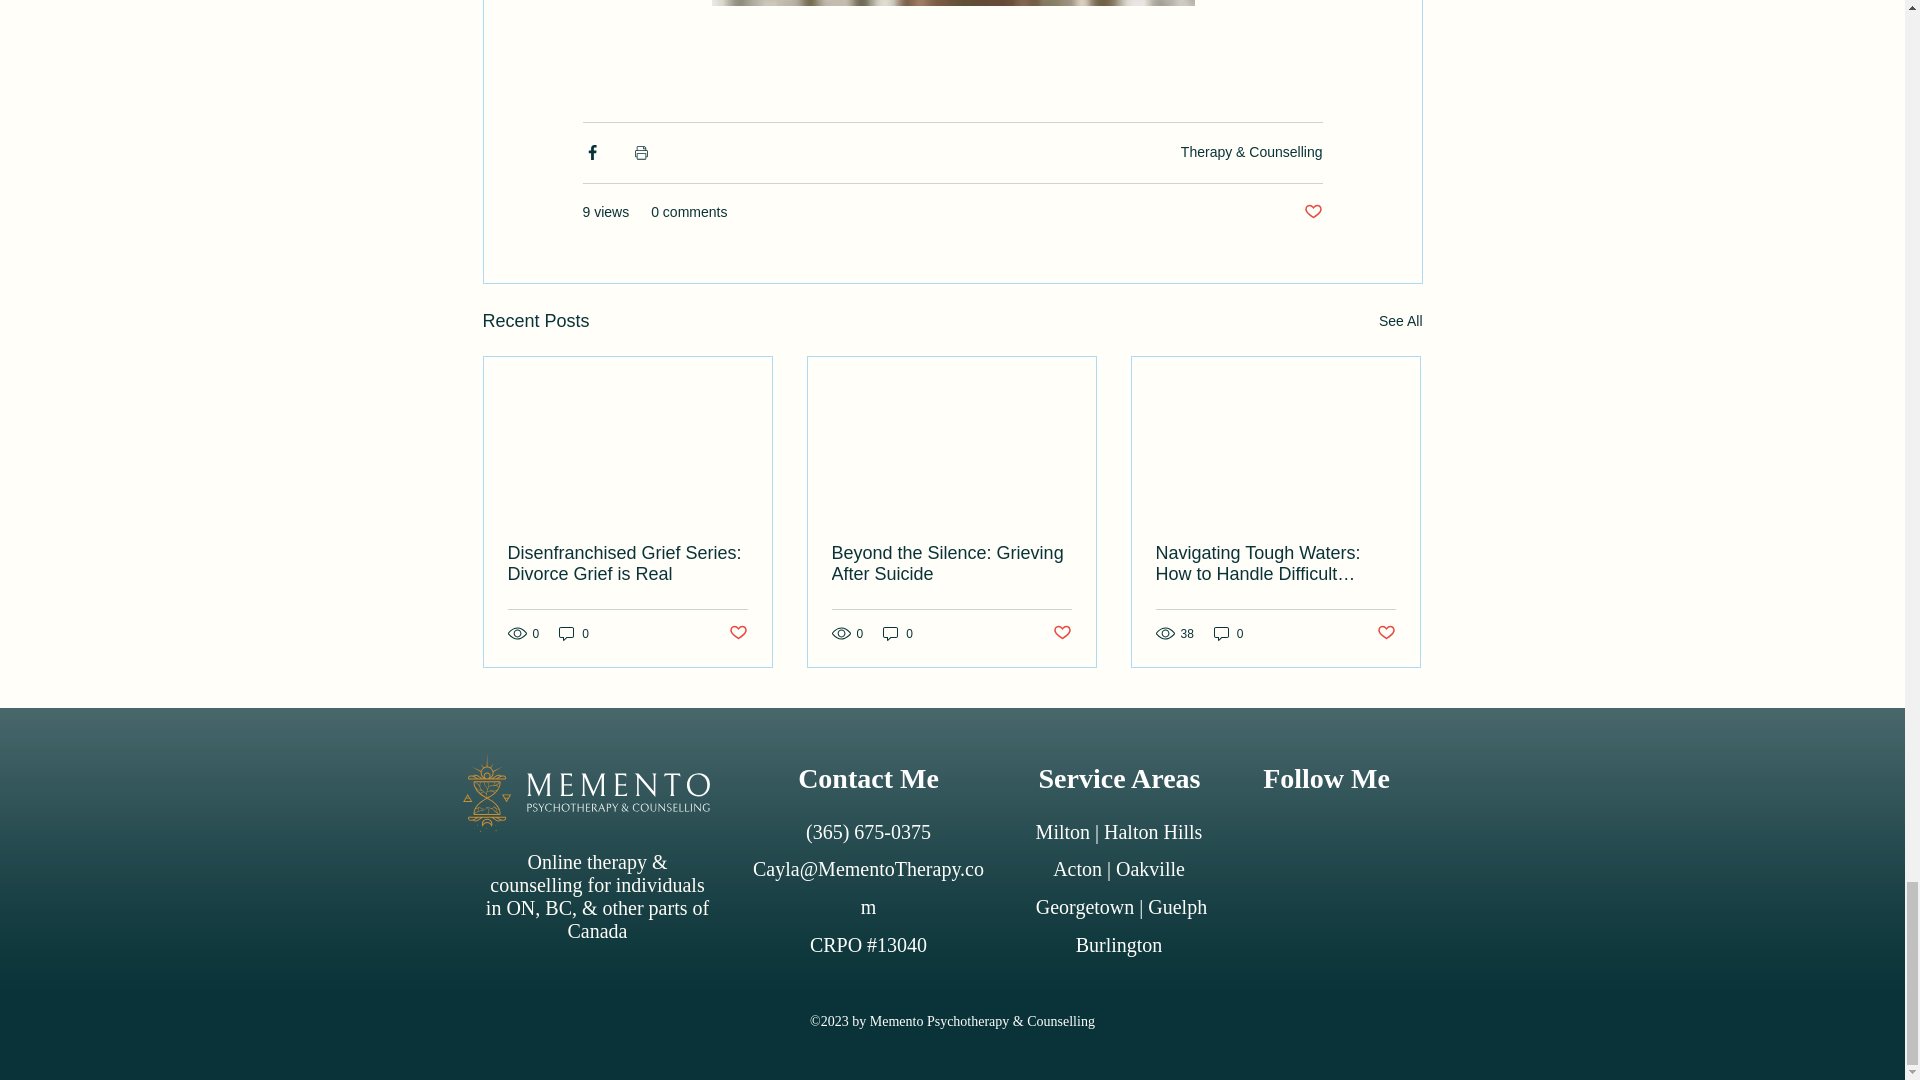 The height and width of the screenshot is (1080, 1920). I want to click on Post not marked as liked, so click(1062, 633).